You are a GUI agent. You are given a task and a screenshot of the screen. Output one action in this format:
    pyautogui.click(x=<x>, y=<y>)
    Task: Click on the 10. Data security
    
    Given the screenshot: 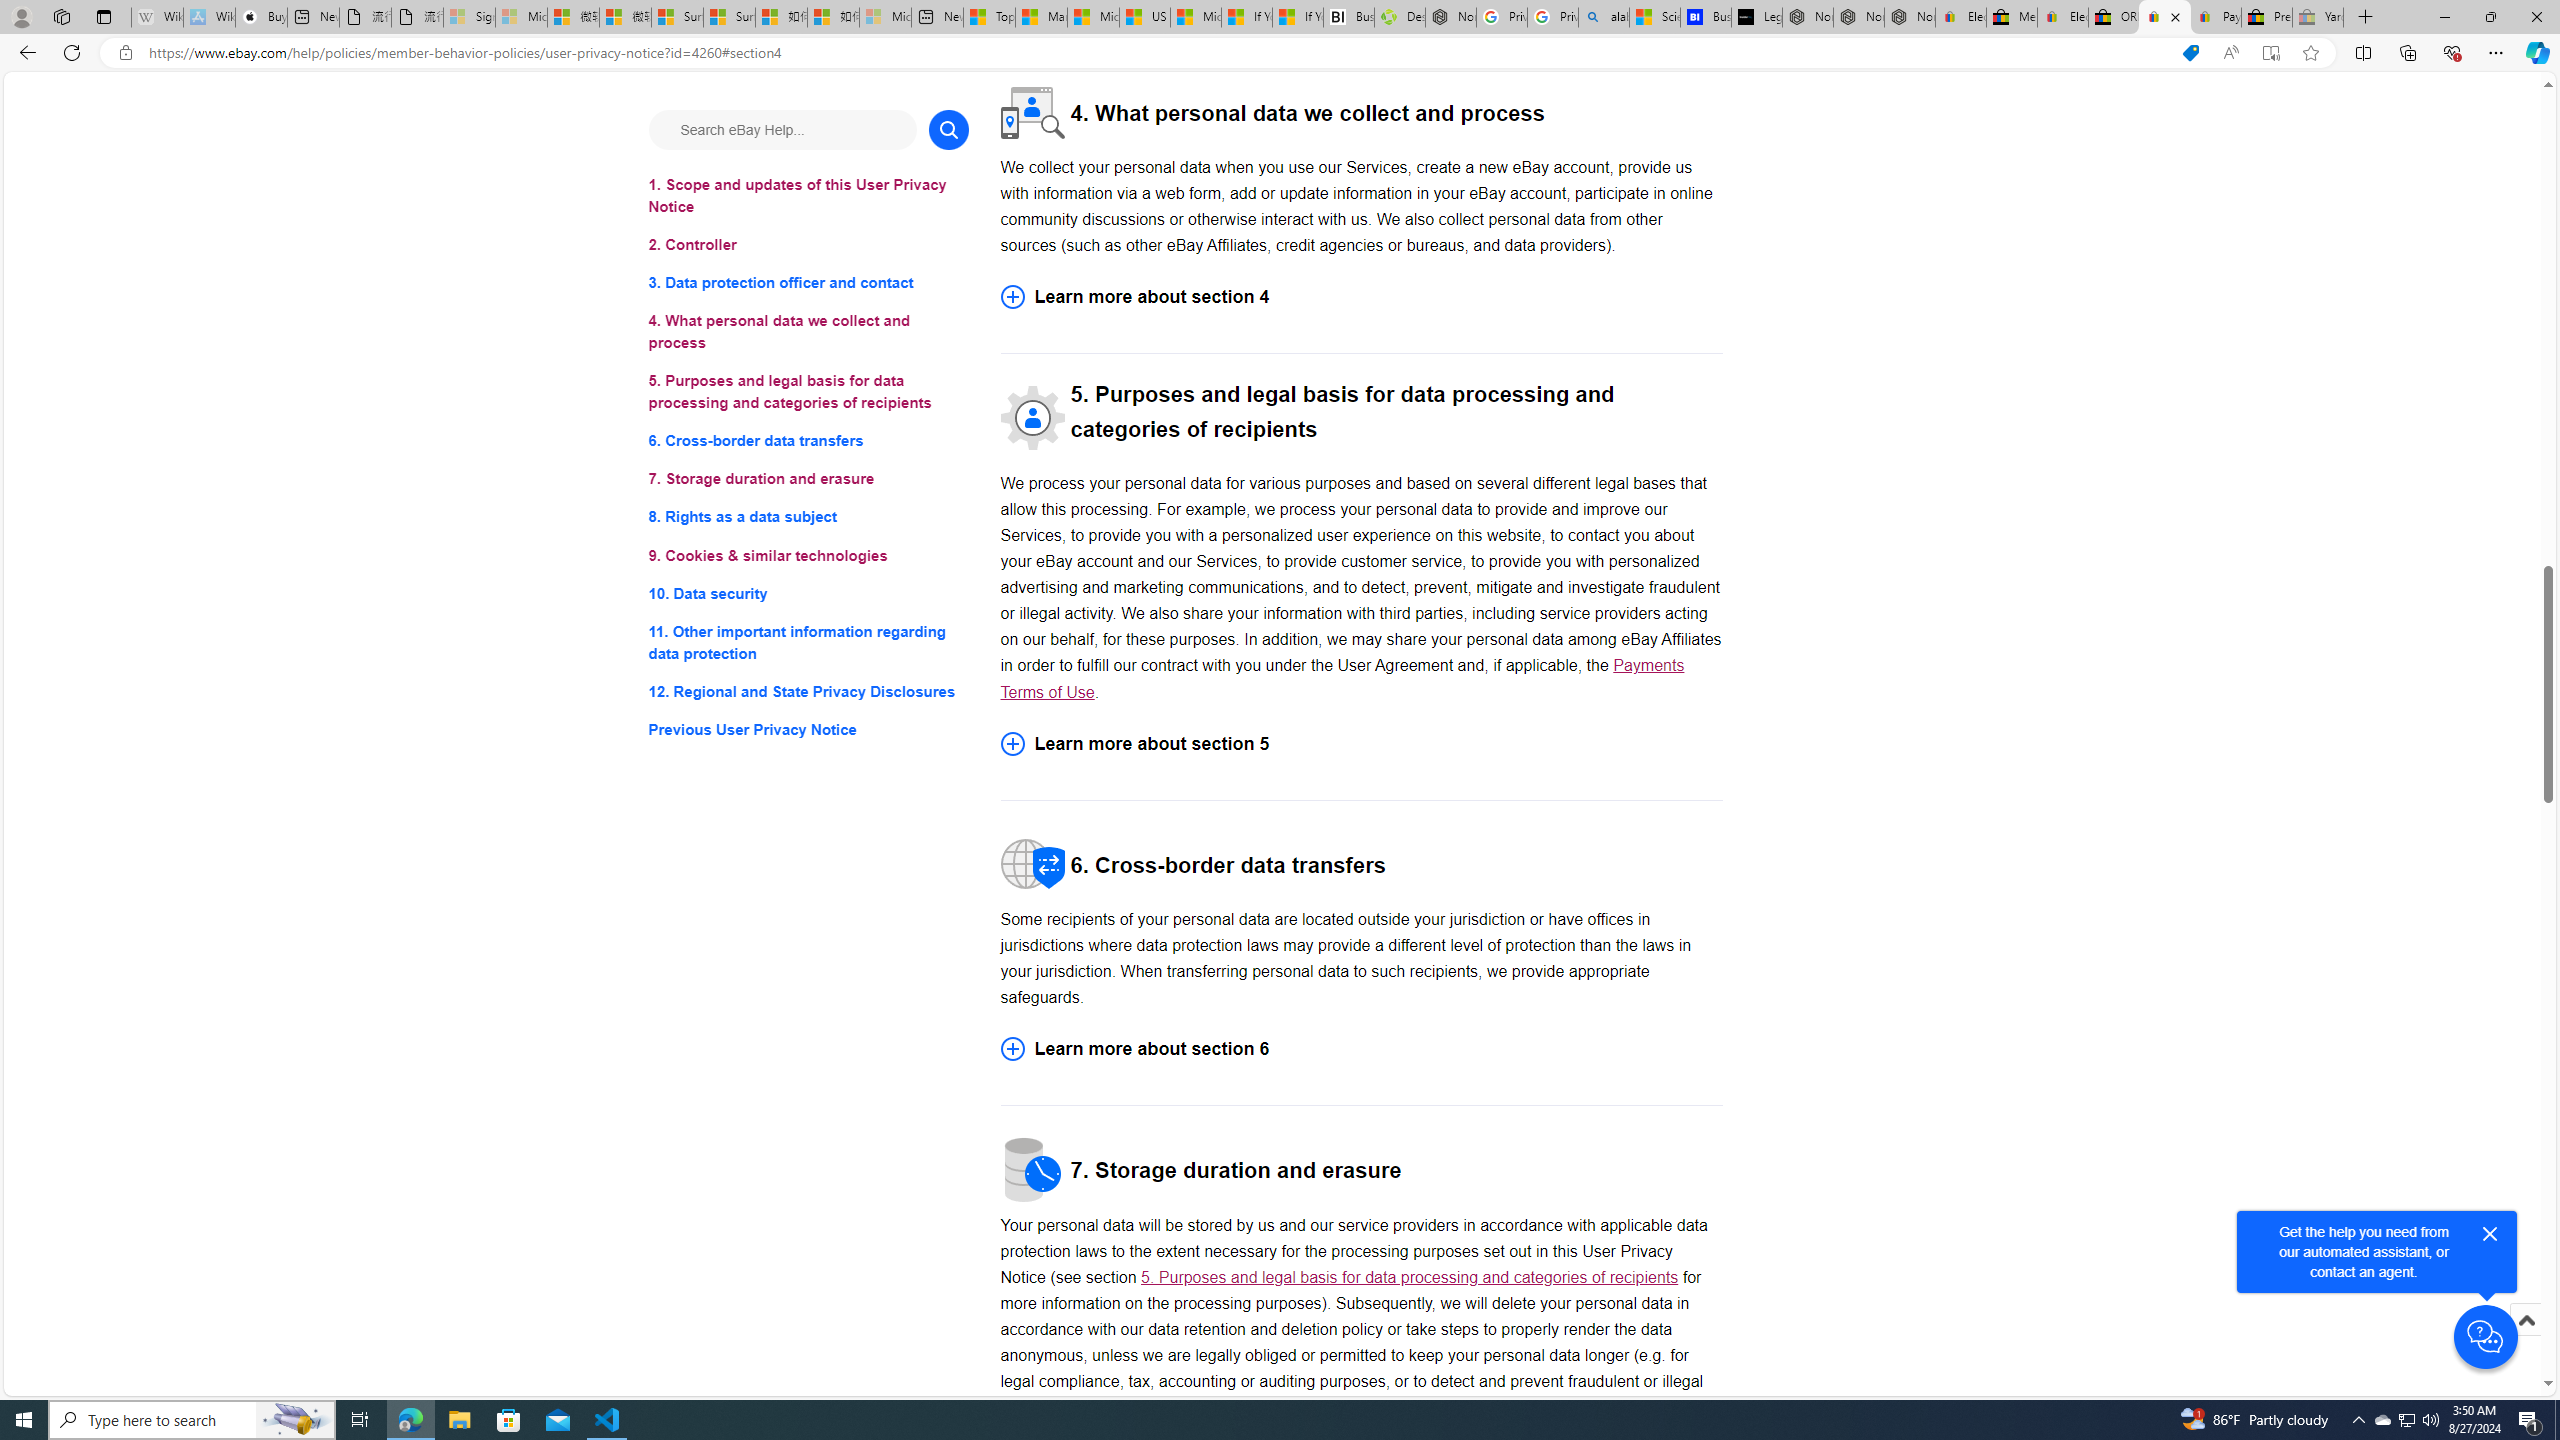 What is the action you would take?
    pyautogui.click(x=808, y=592)
    